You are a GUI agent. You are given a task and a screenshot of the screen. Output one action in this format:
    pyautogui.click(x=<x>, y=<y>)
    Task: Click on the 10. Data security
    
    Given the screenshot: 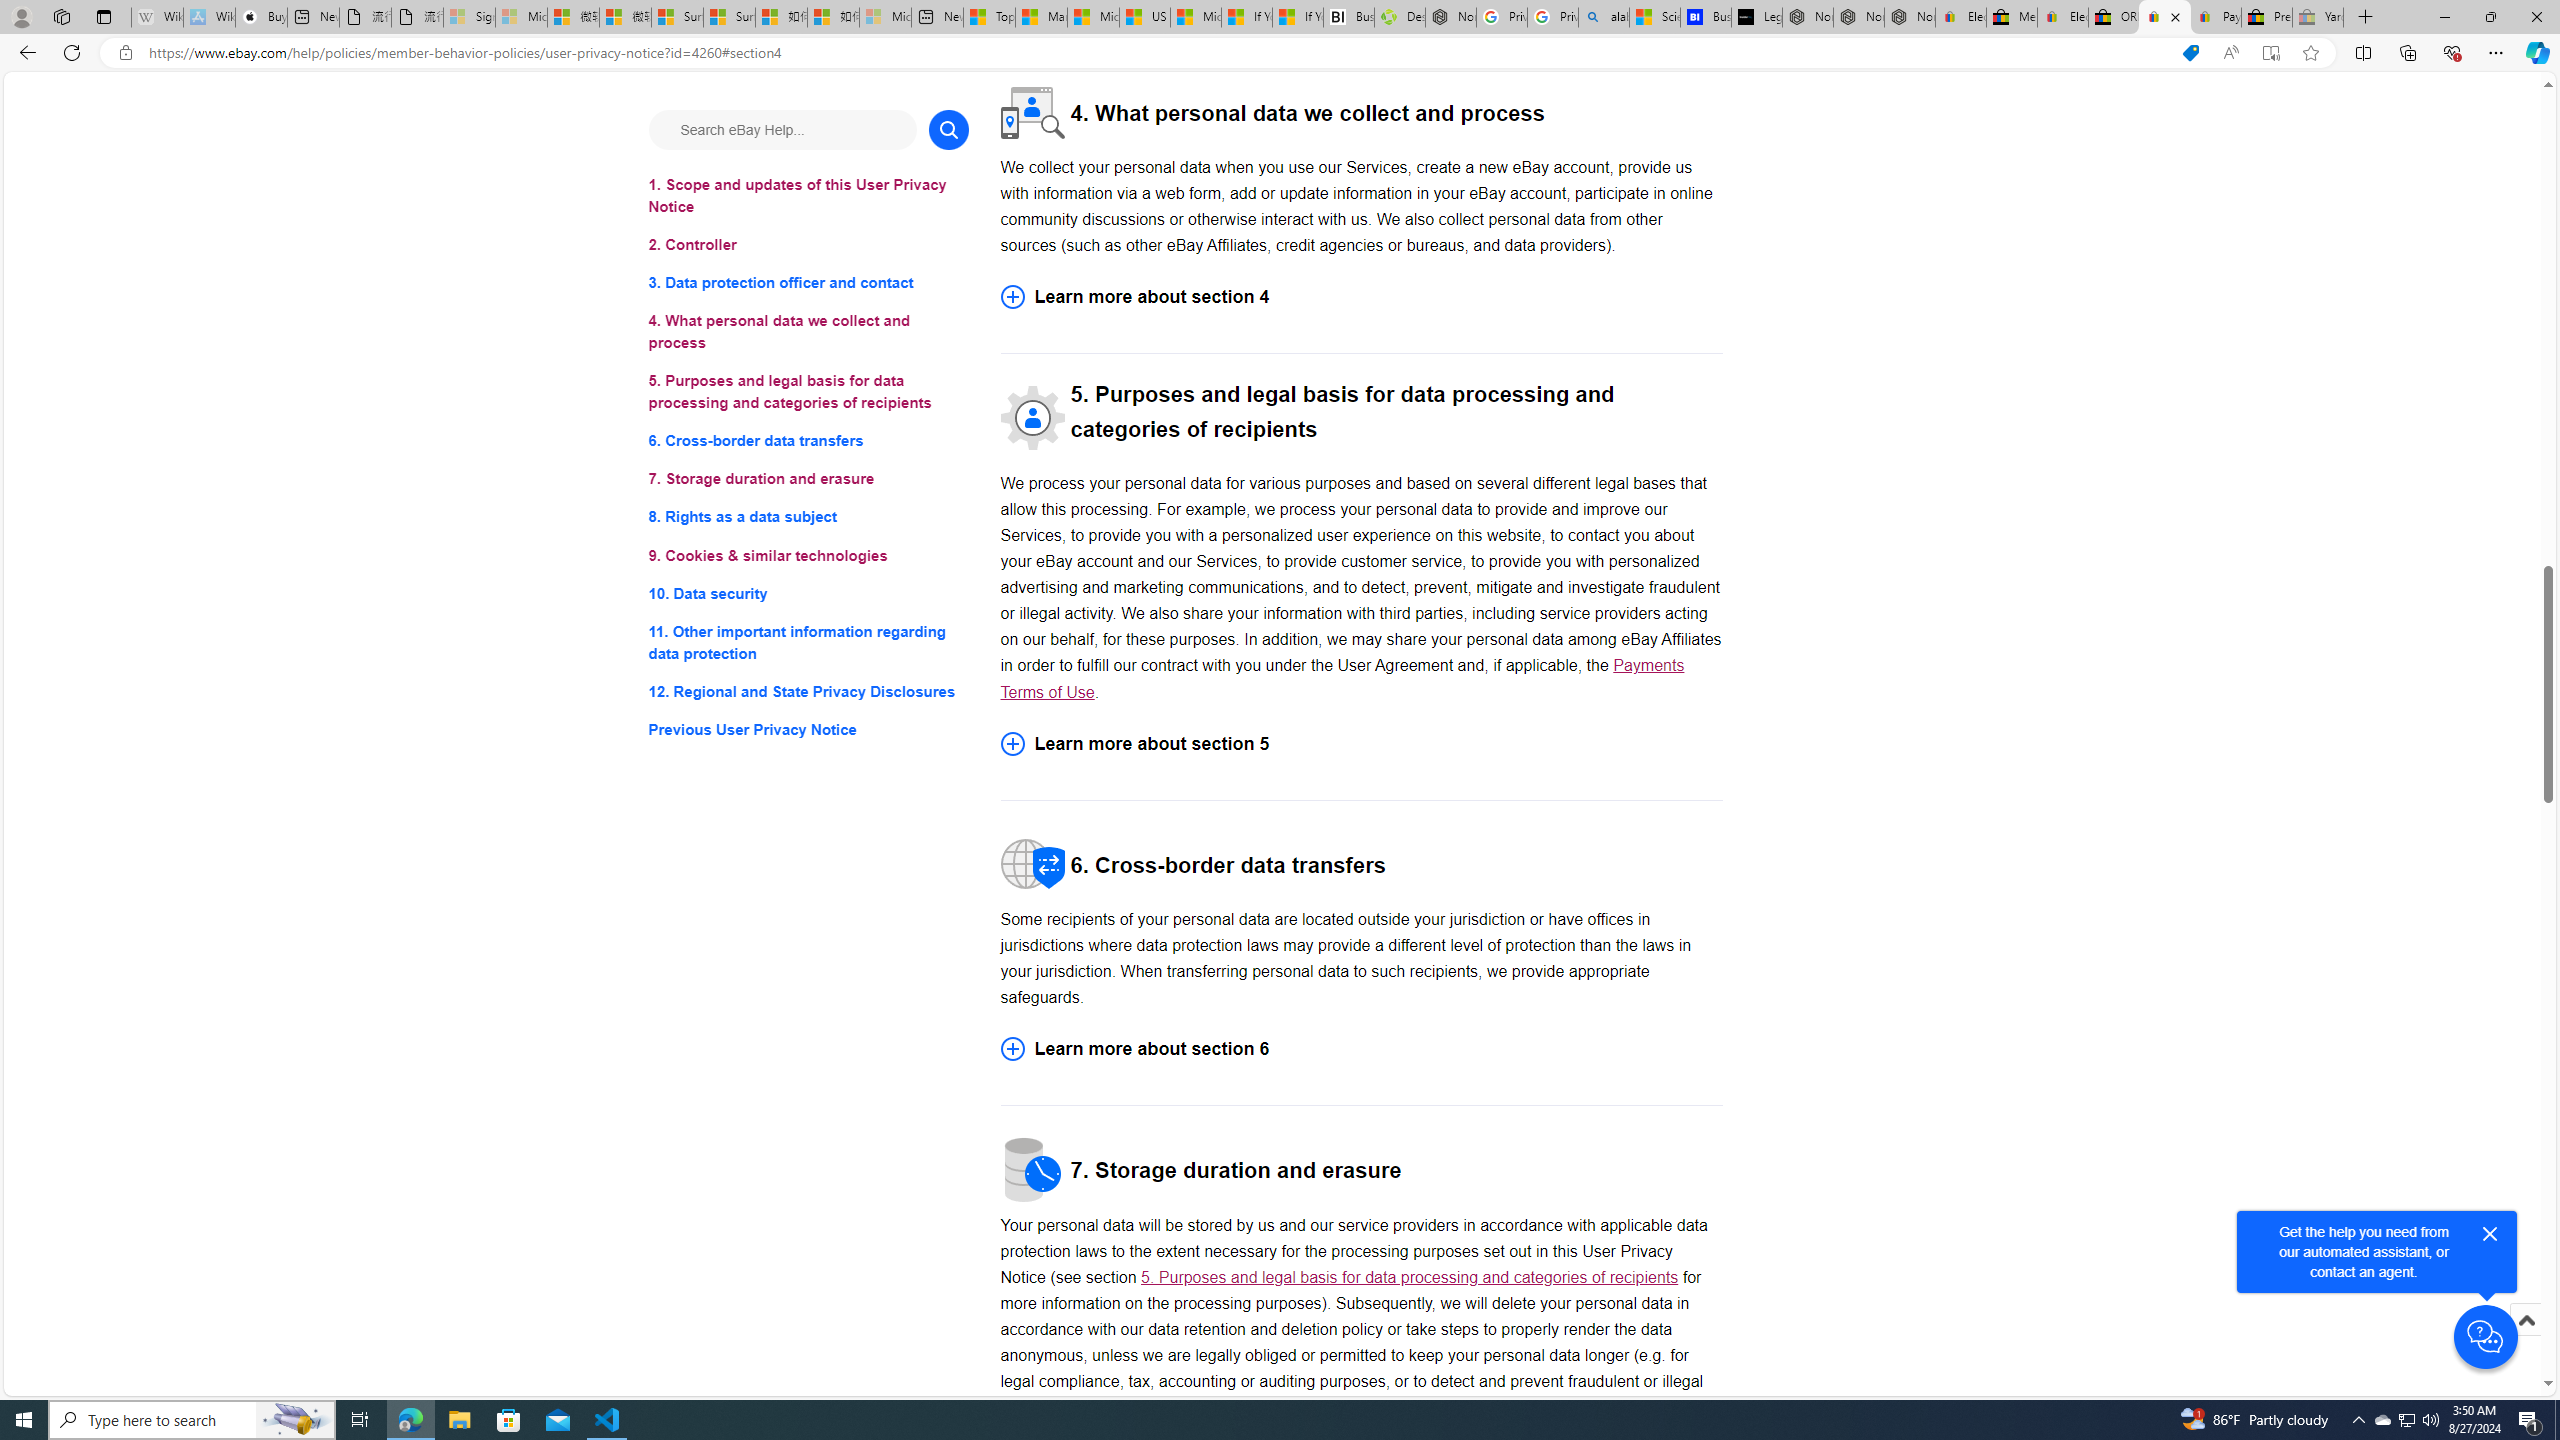 What is the action you would take?
    pyautogui.click(x=808, y=592)
    